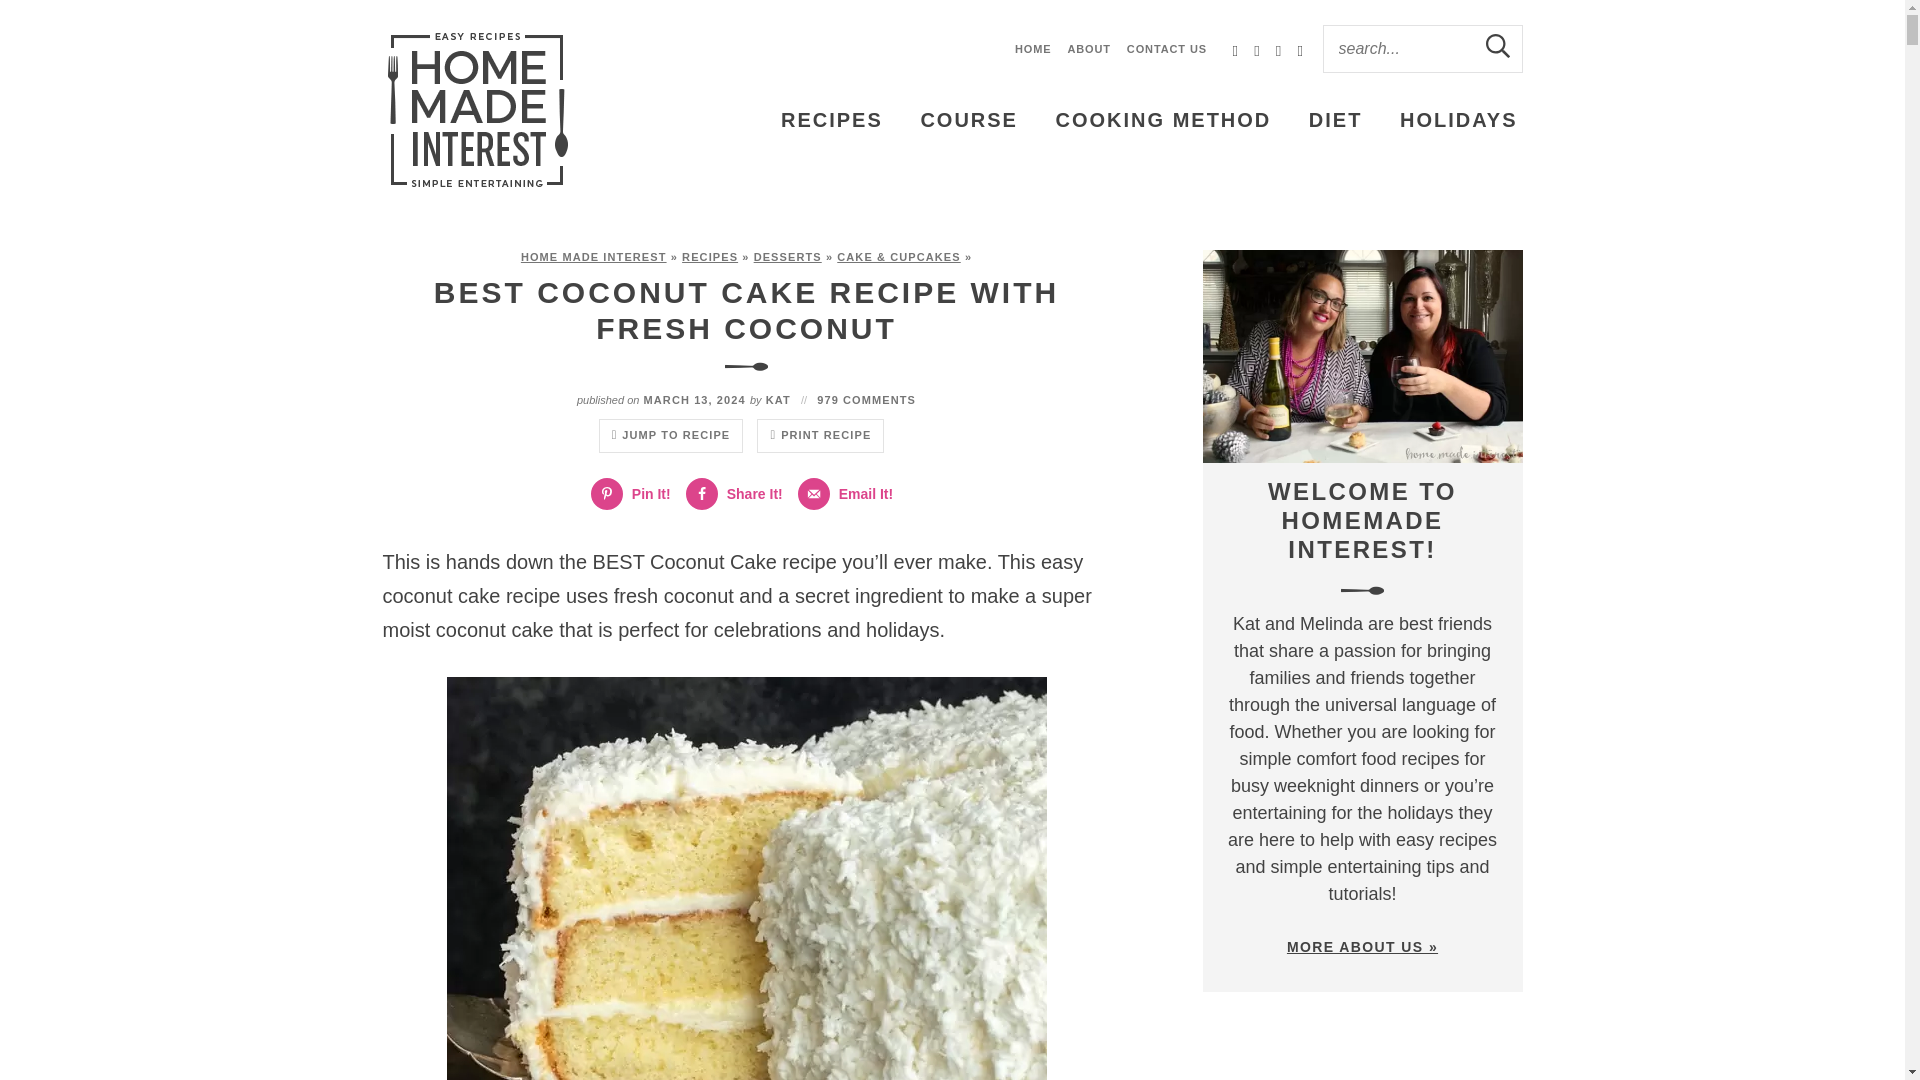 The height and width of the screenshot is (1080, 1920). What do you see at coordinates (1034, 49) in the screenshot?
I see `HOME` at bounding box center [1034, 49].